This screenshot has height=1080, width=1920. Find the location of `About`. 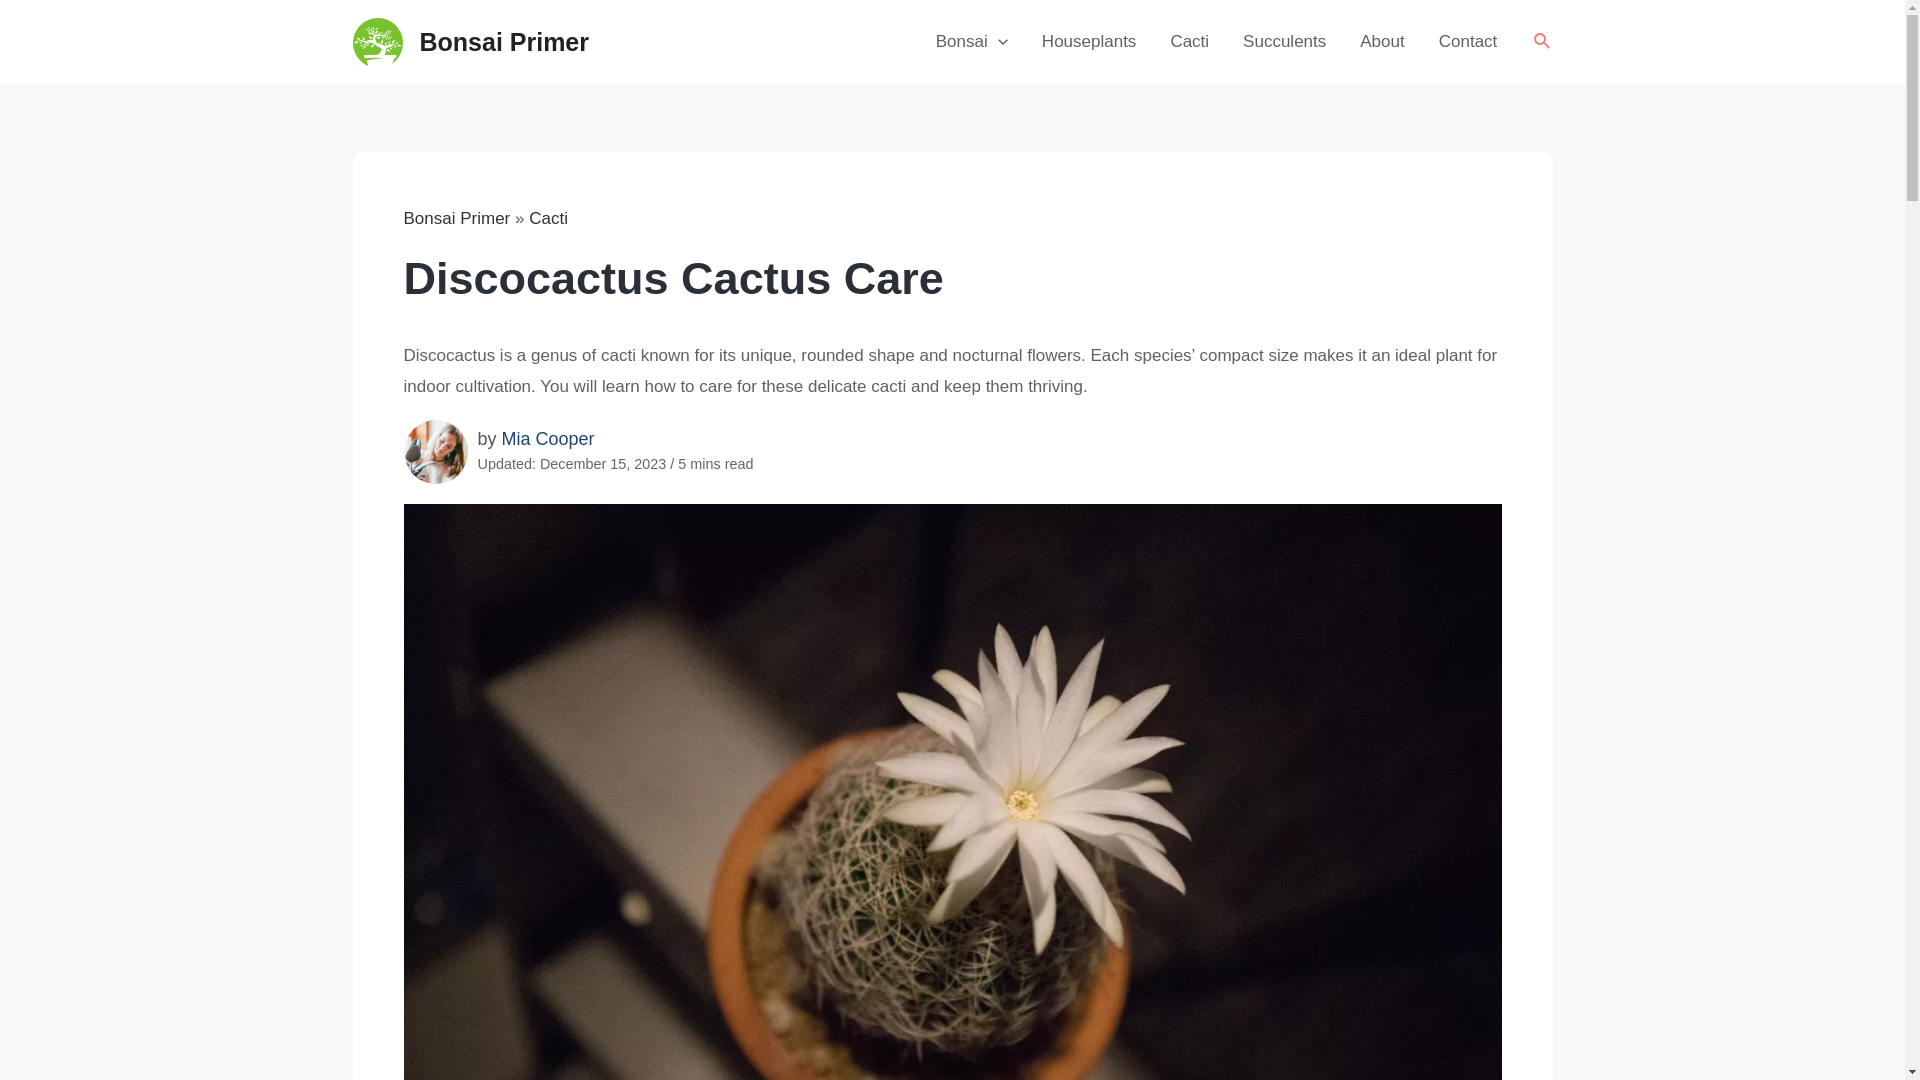

About is located at coordinates (1381, 42).